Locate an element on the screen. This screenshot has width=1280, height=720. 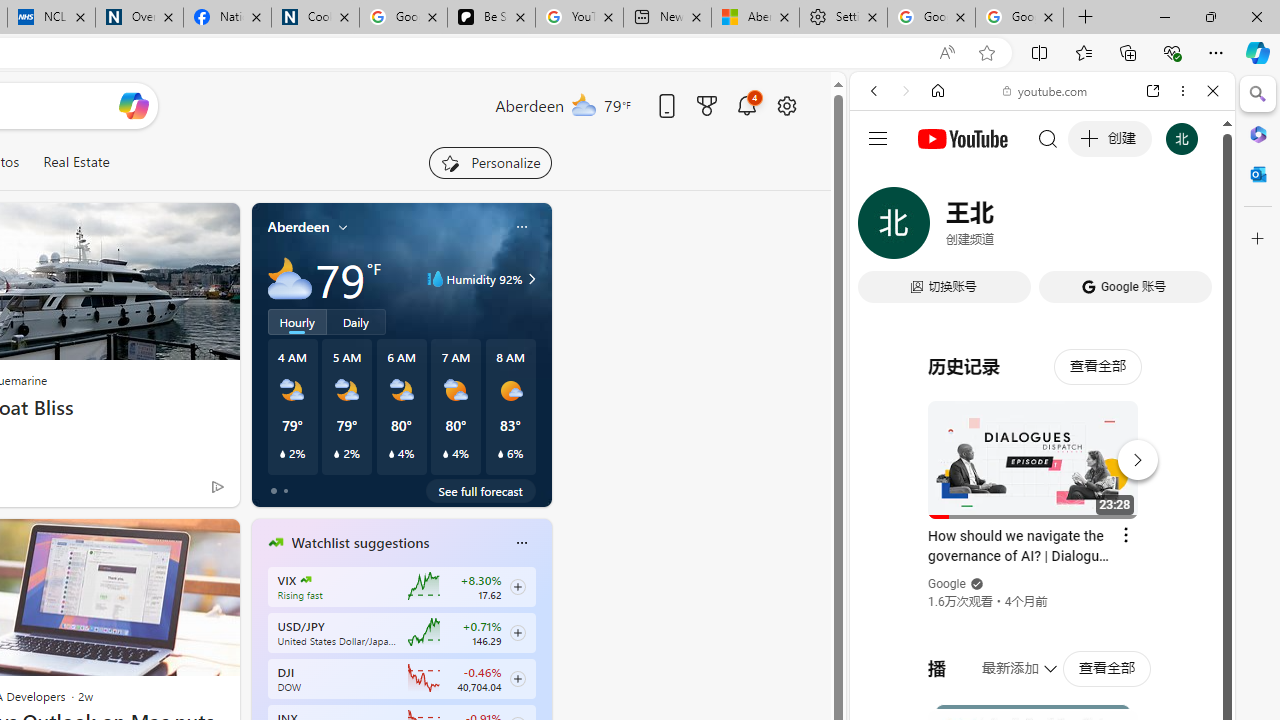
Trailer #2 [HD] is located at coordinates (1042, 594).